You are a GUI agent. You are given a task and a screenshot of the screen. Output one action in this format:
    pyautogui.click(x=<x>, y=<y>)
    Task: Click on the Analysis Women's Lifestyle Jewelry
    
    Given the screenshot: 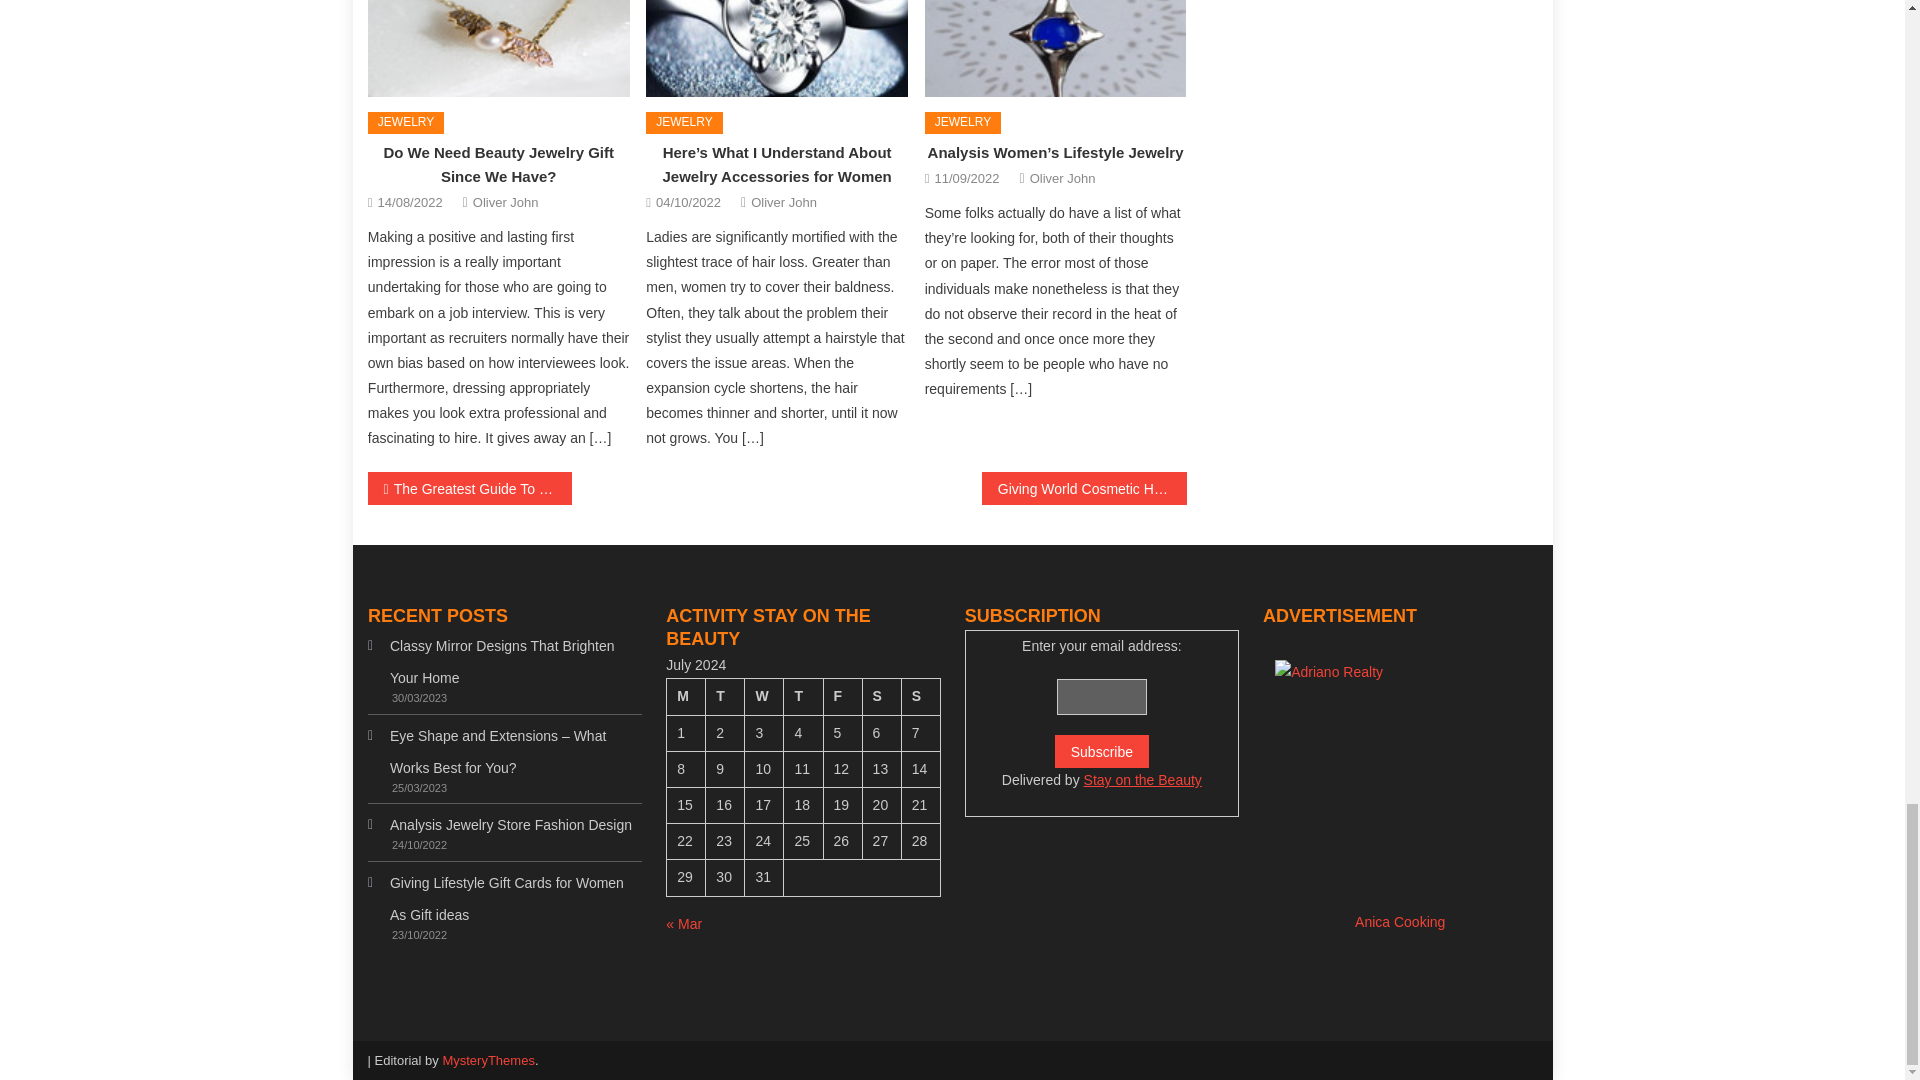 What is the action you would take?
    pyautogui.click(x=1056, y=49)
    